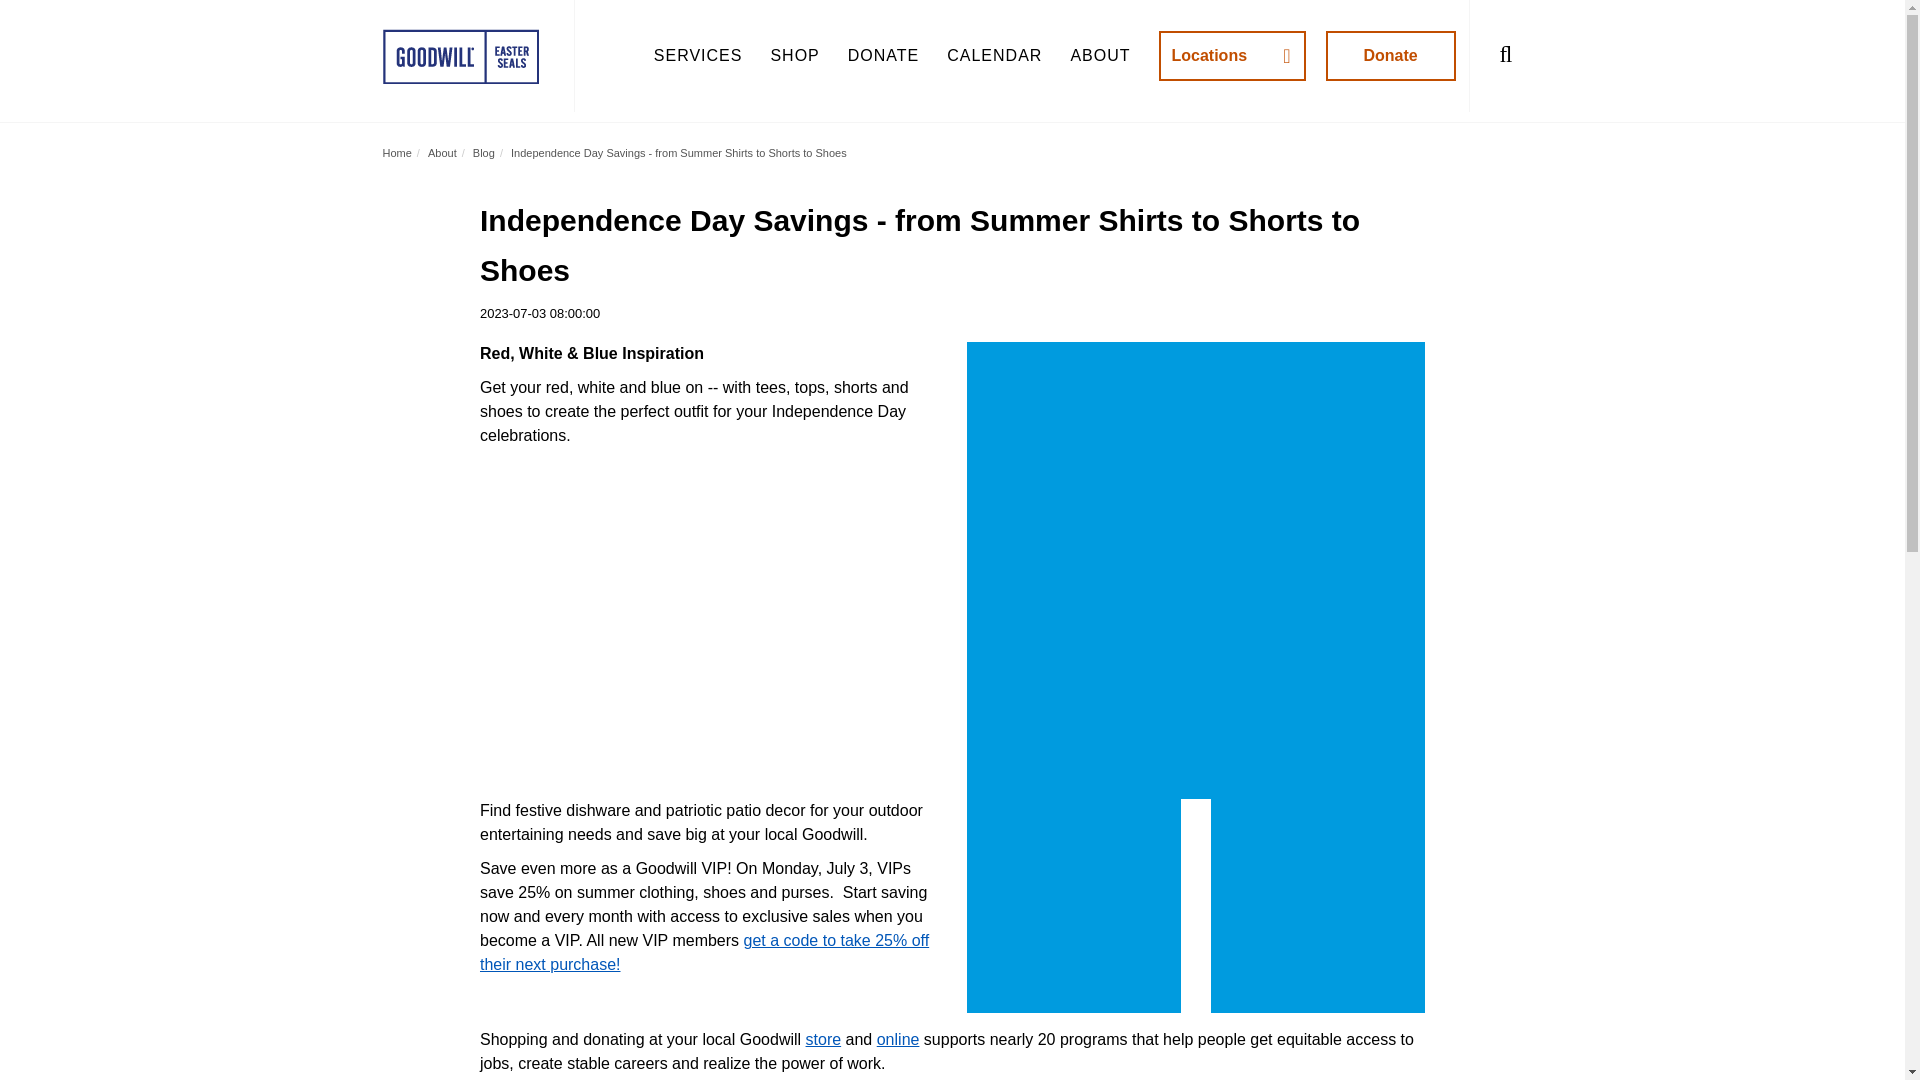  Describe the element at coordinates (484, 152) in the screenshot. I see `Blog` at that location.